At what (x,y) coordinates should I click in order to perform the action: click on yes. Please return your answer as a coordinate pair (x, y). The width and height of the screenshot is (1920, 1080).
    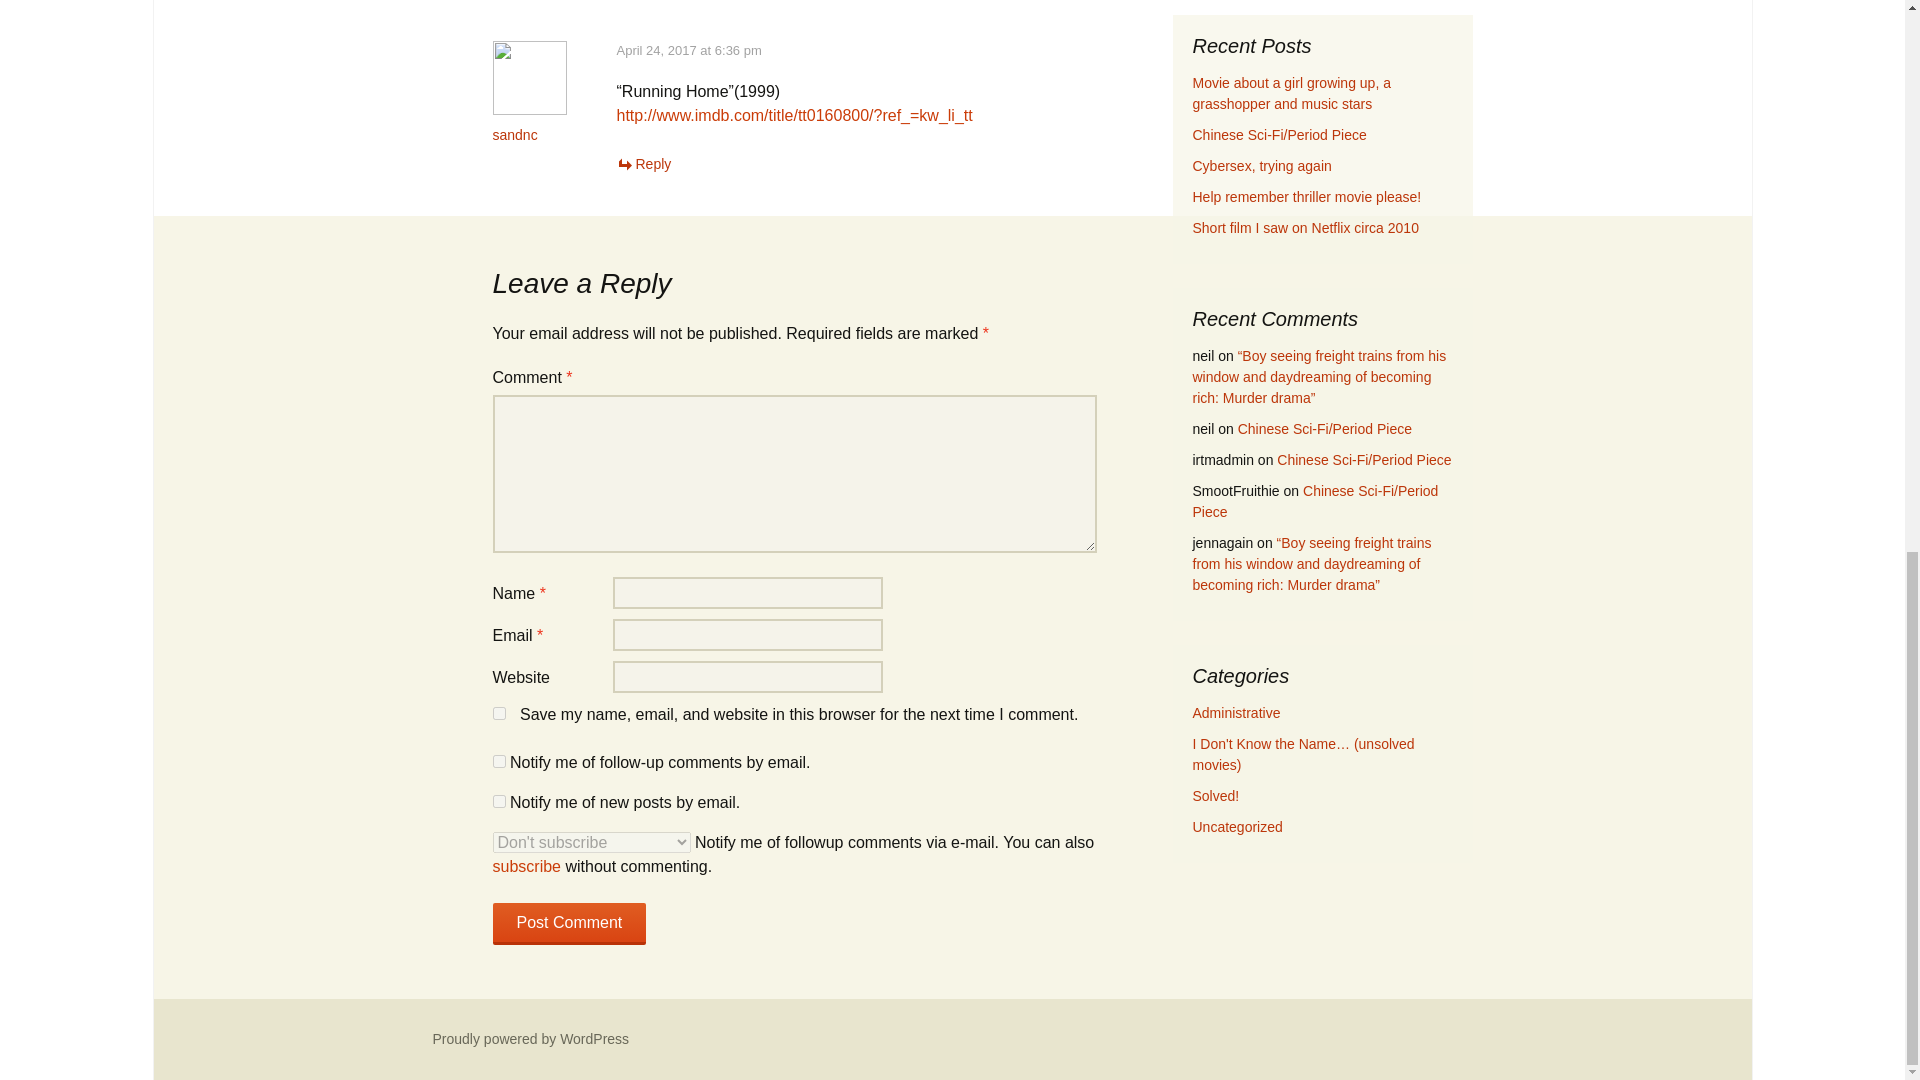
    Looking at the image, I should click on (498, 714).